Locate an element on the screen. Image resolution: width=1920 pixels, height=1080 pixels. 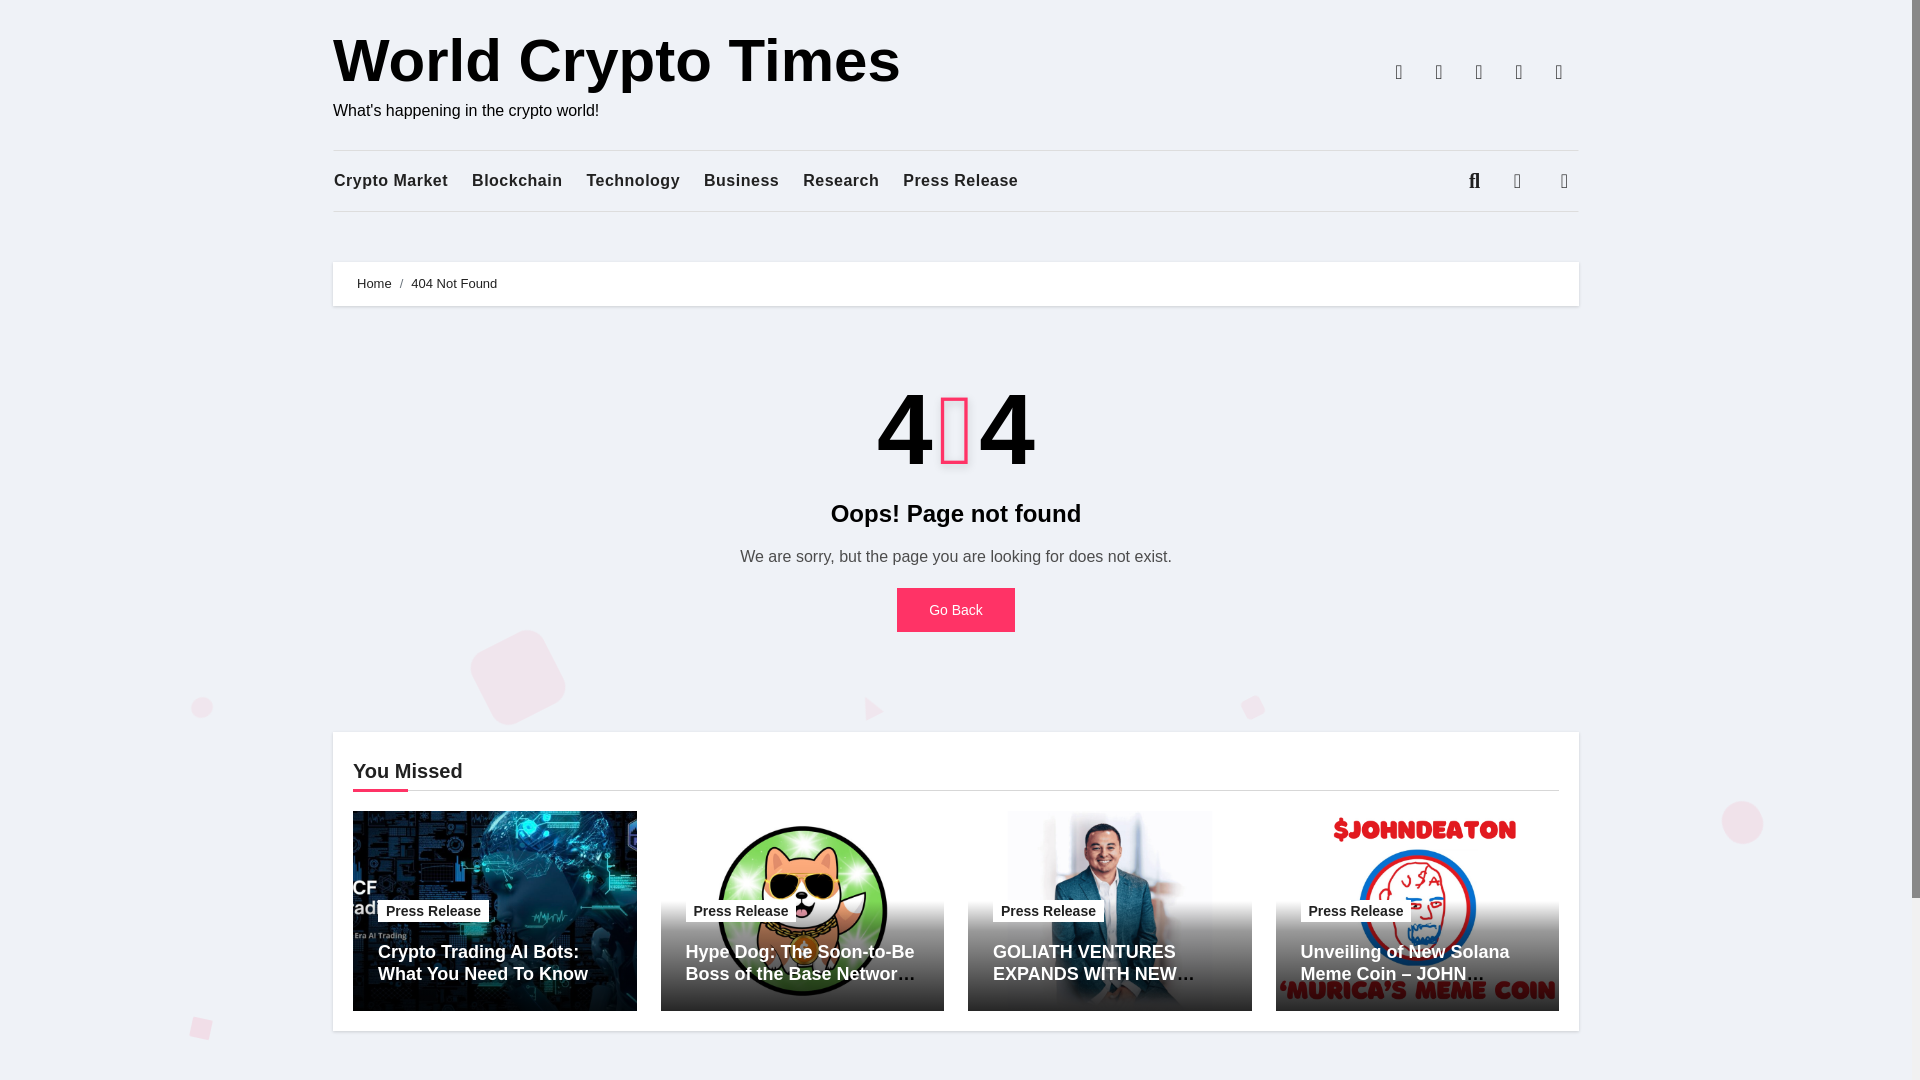
Press Release is located at coordinates (960, 181).